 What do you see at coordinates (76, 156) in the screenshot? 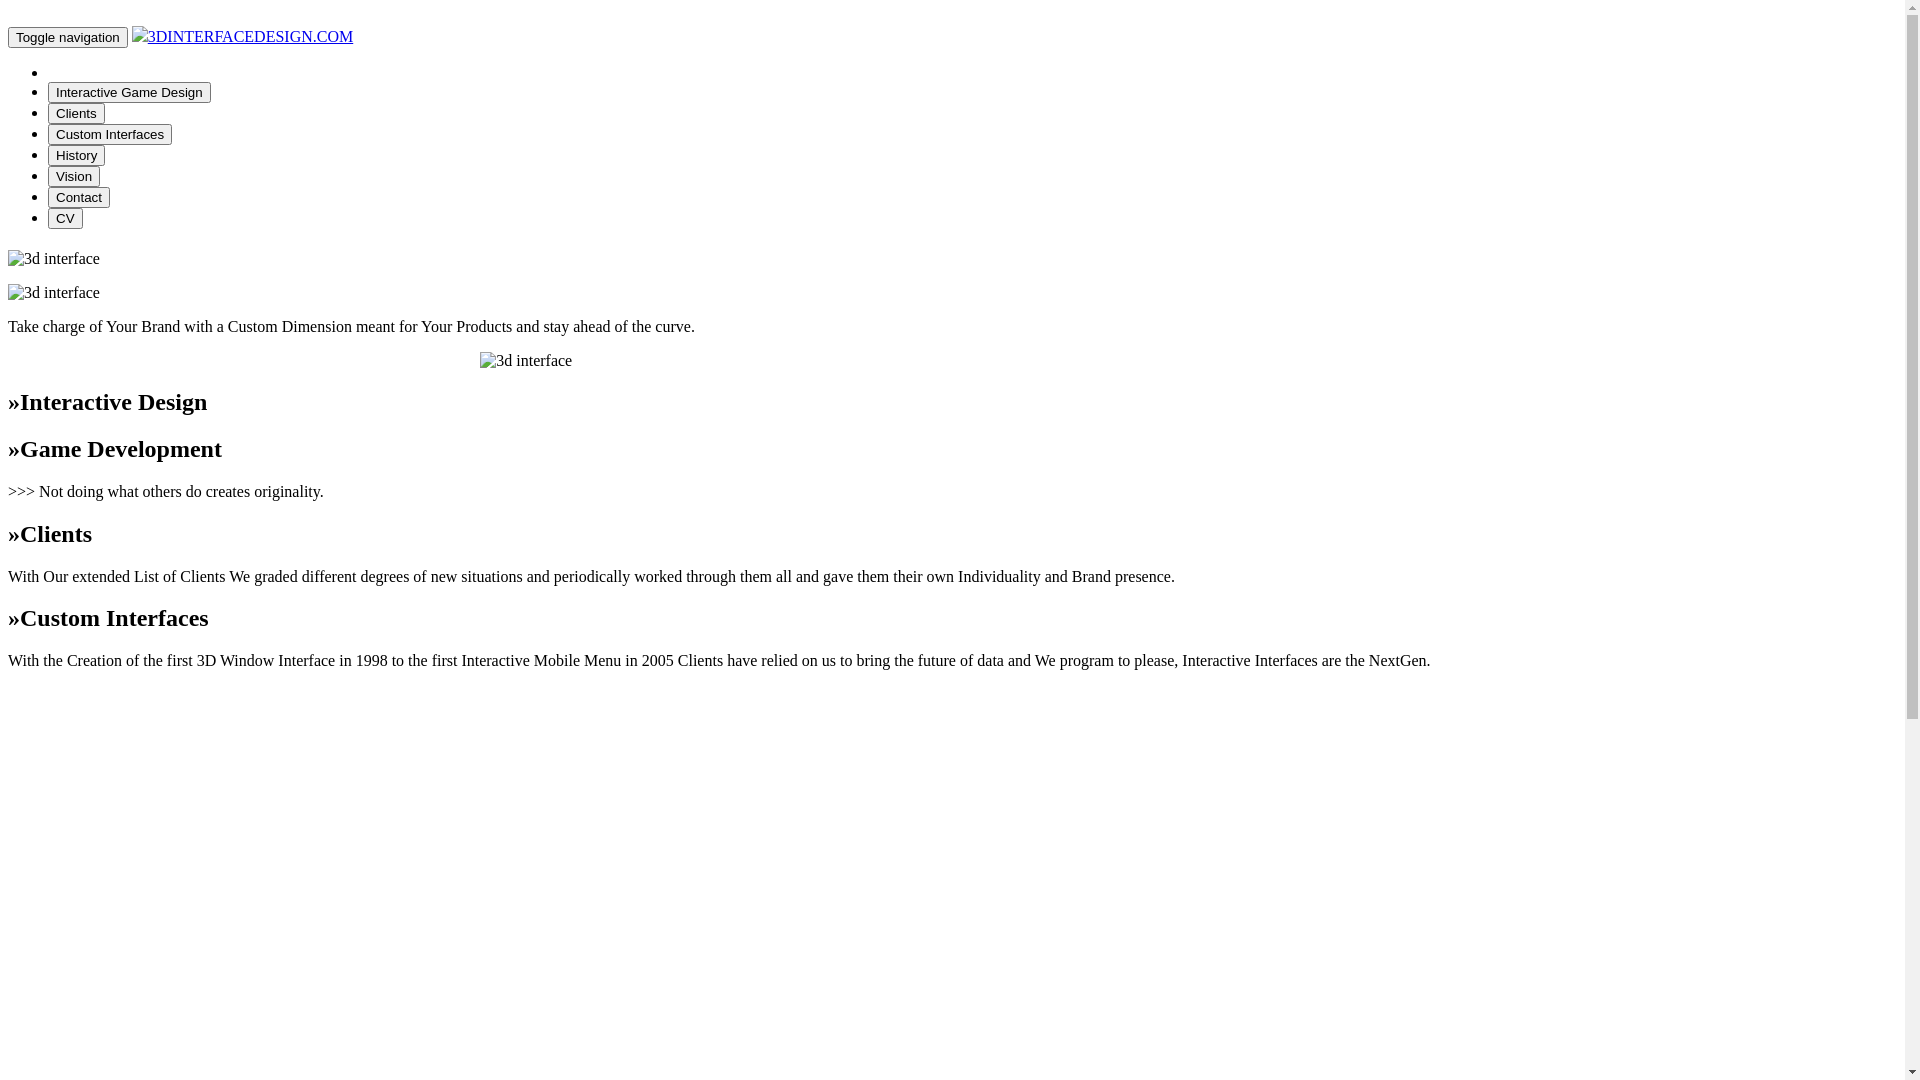
I see `History` at bounding box center [76, 156].